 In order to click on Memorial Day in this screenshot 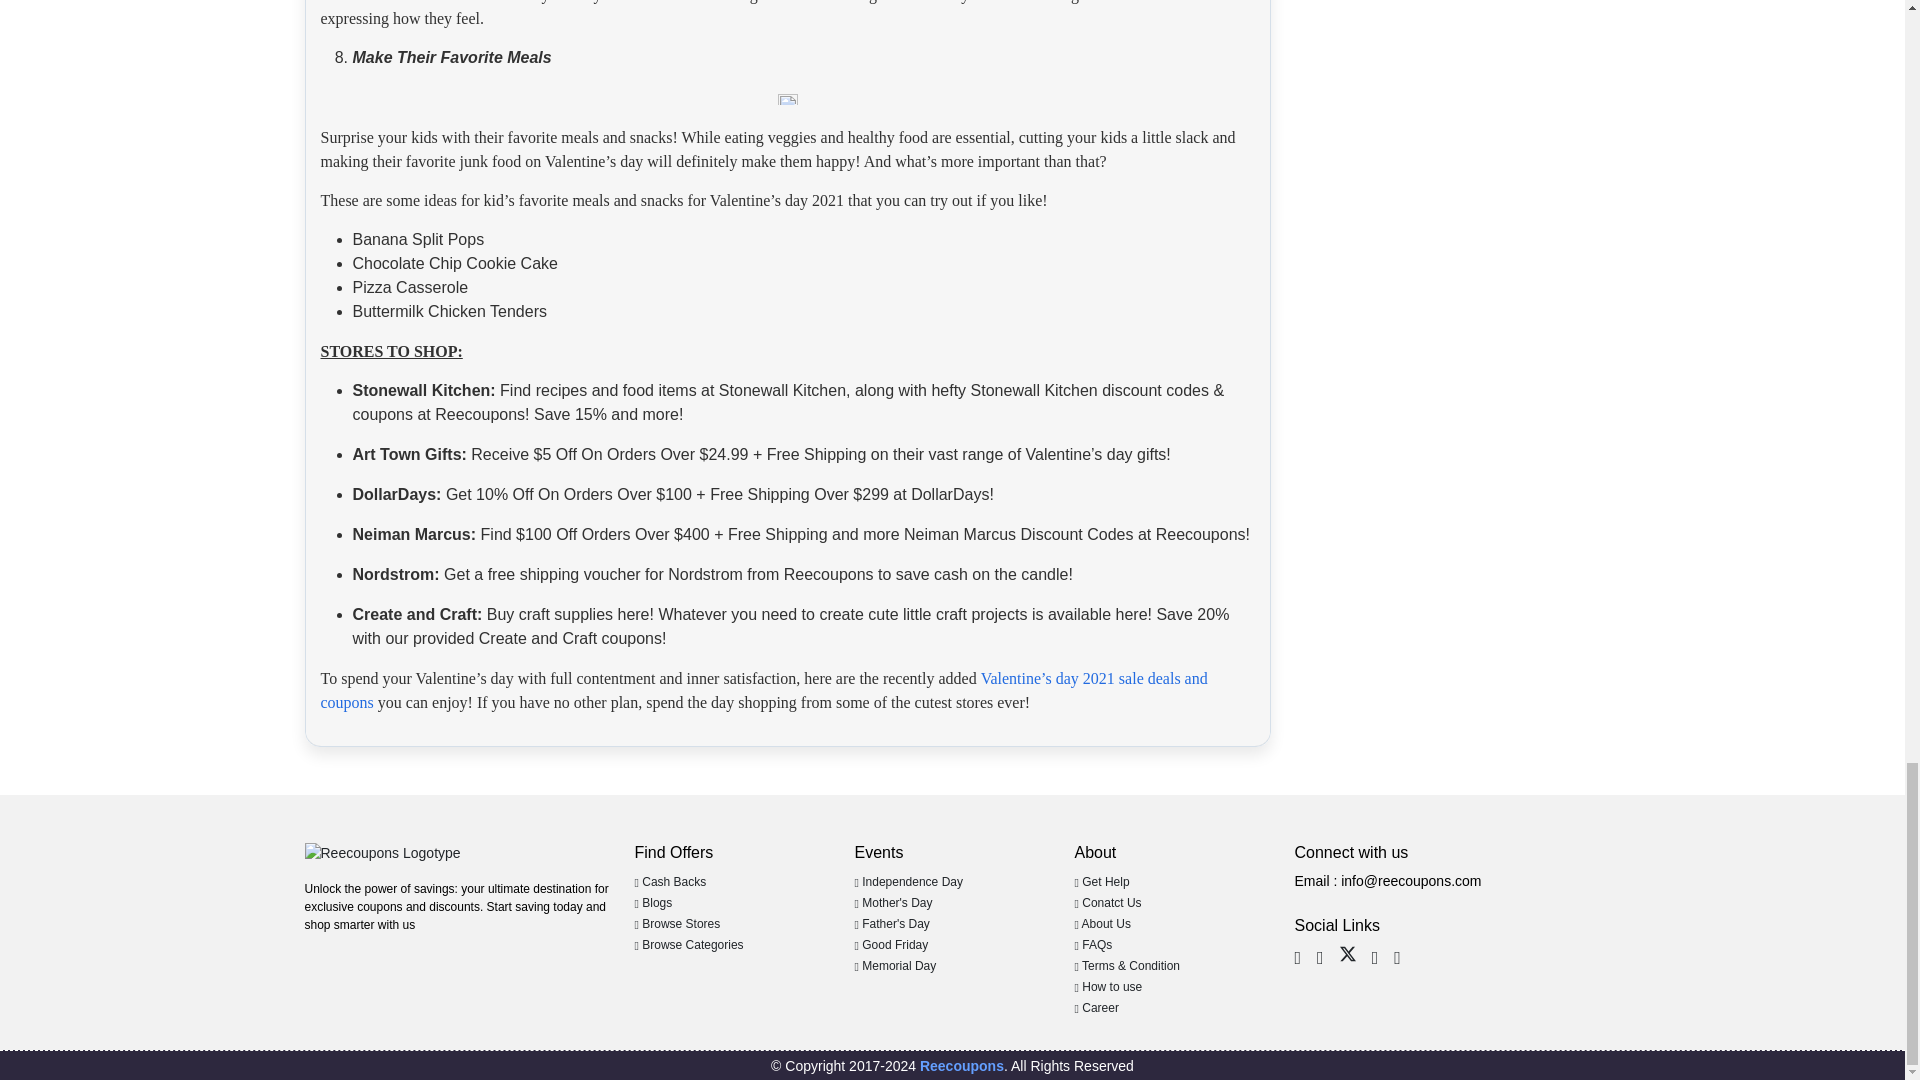, I will do `click(895, 966)`.